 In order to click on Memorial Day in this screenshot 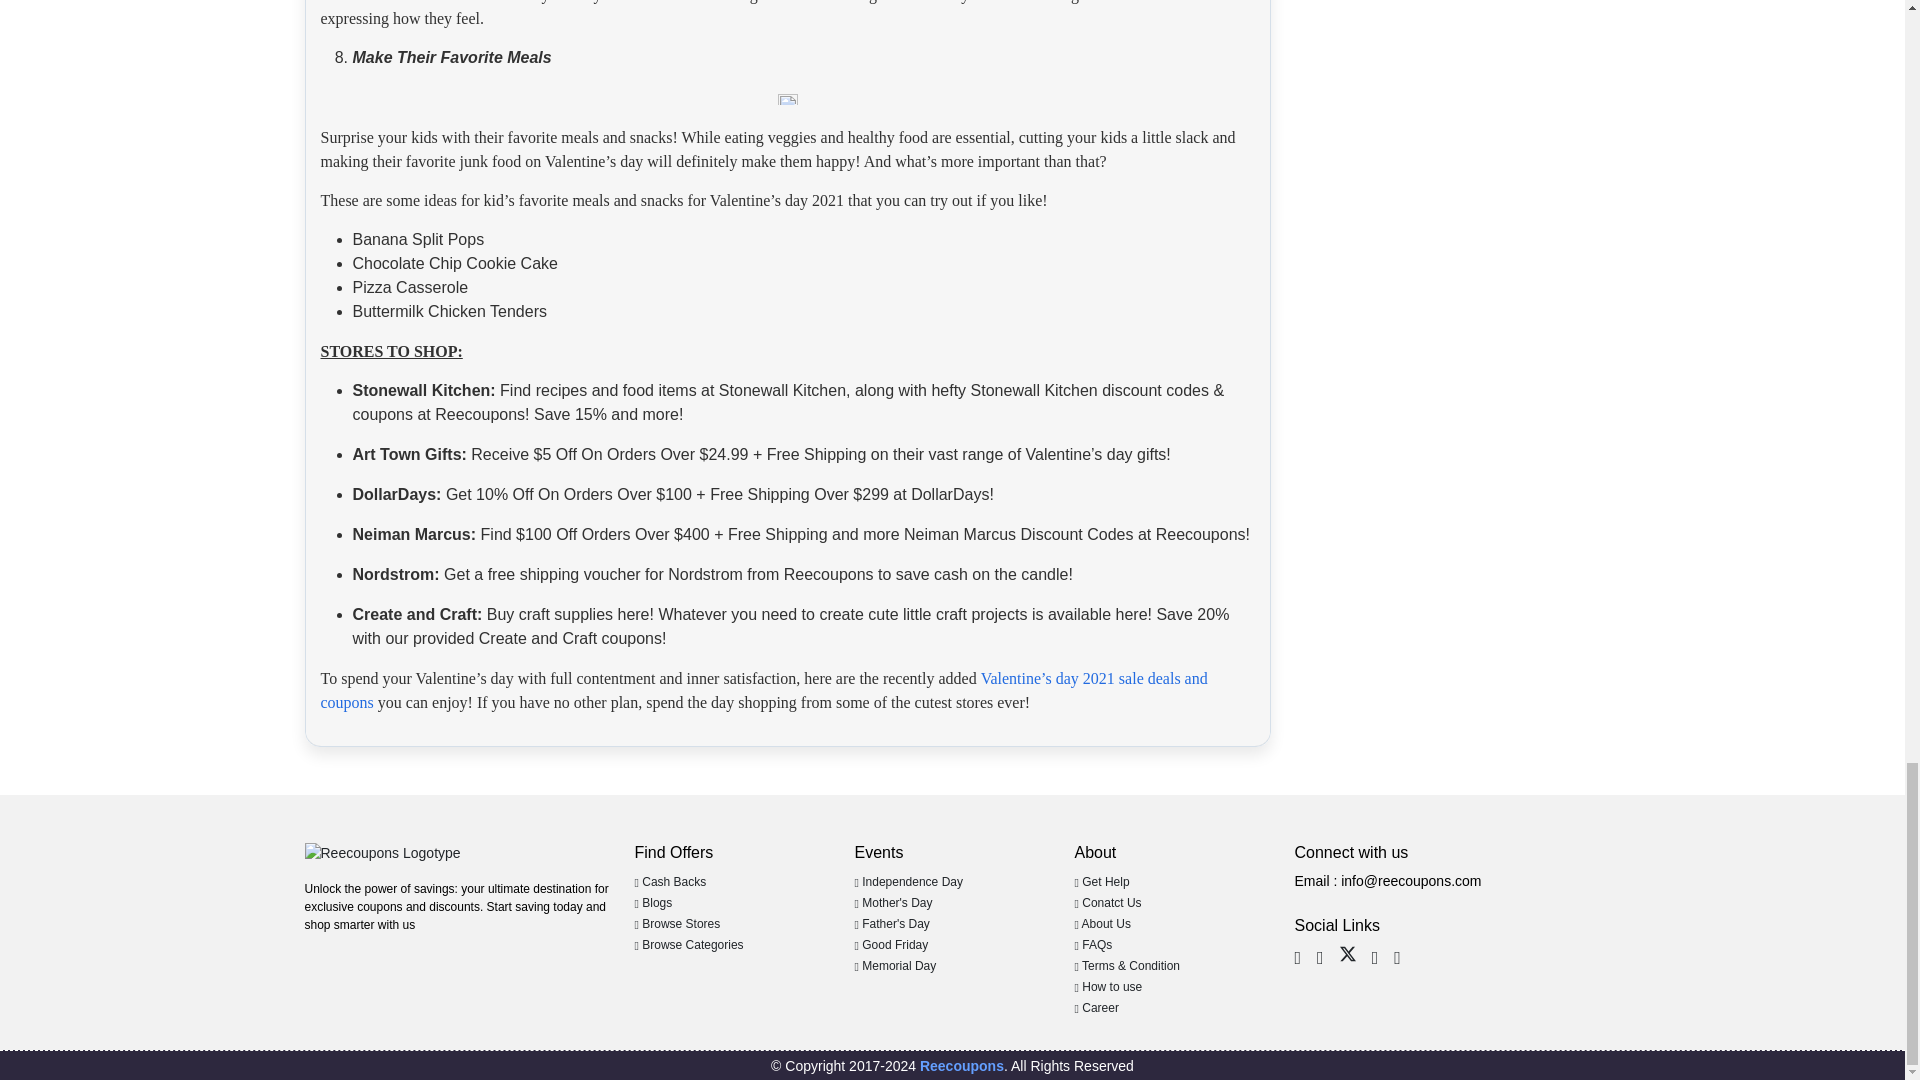, I will do `click(895, 966)`.